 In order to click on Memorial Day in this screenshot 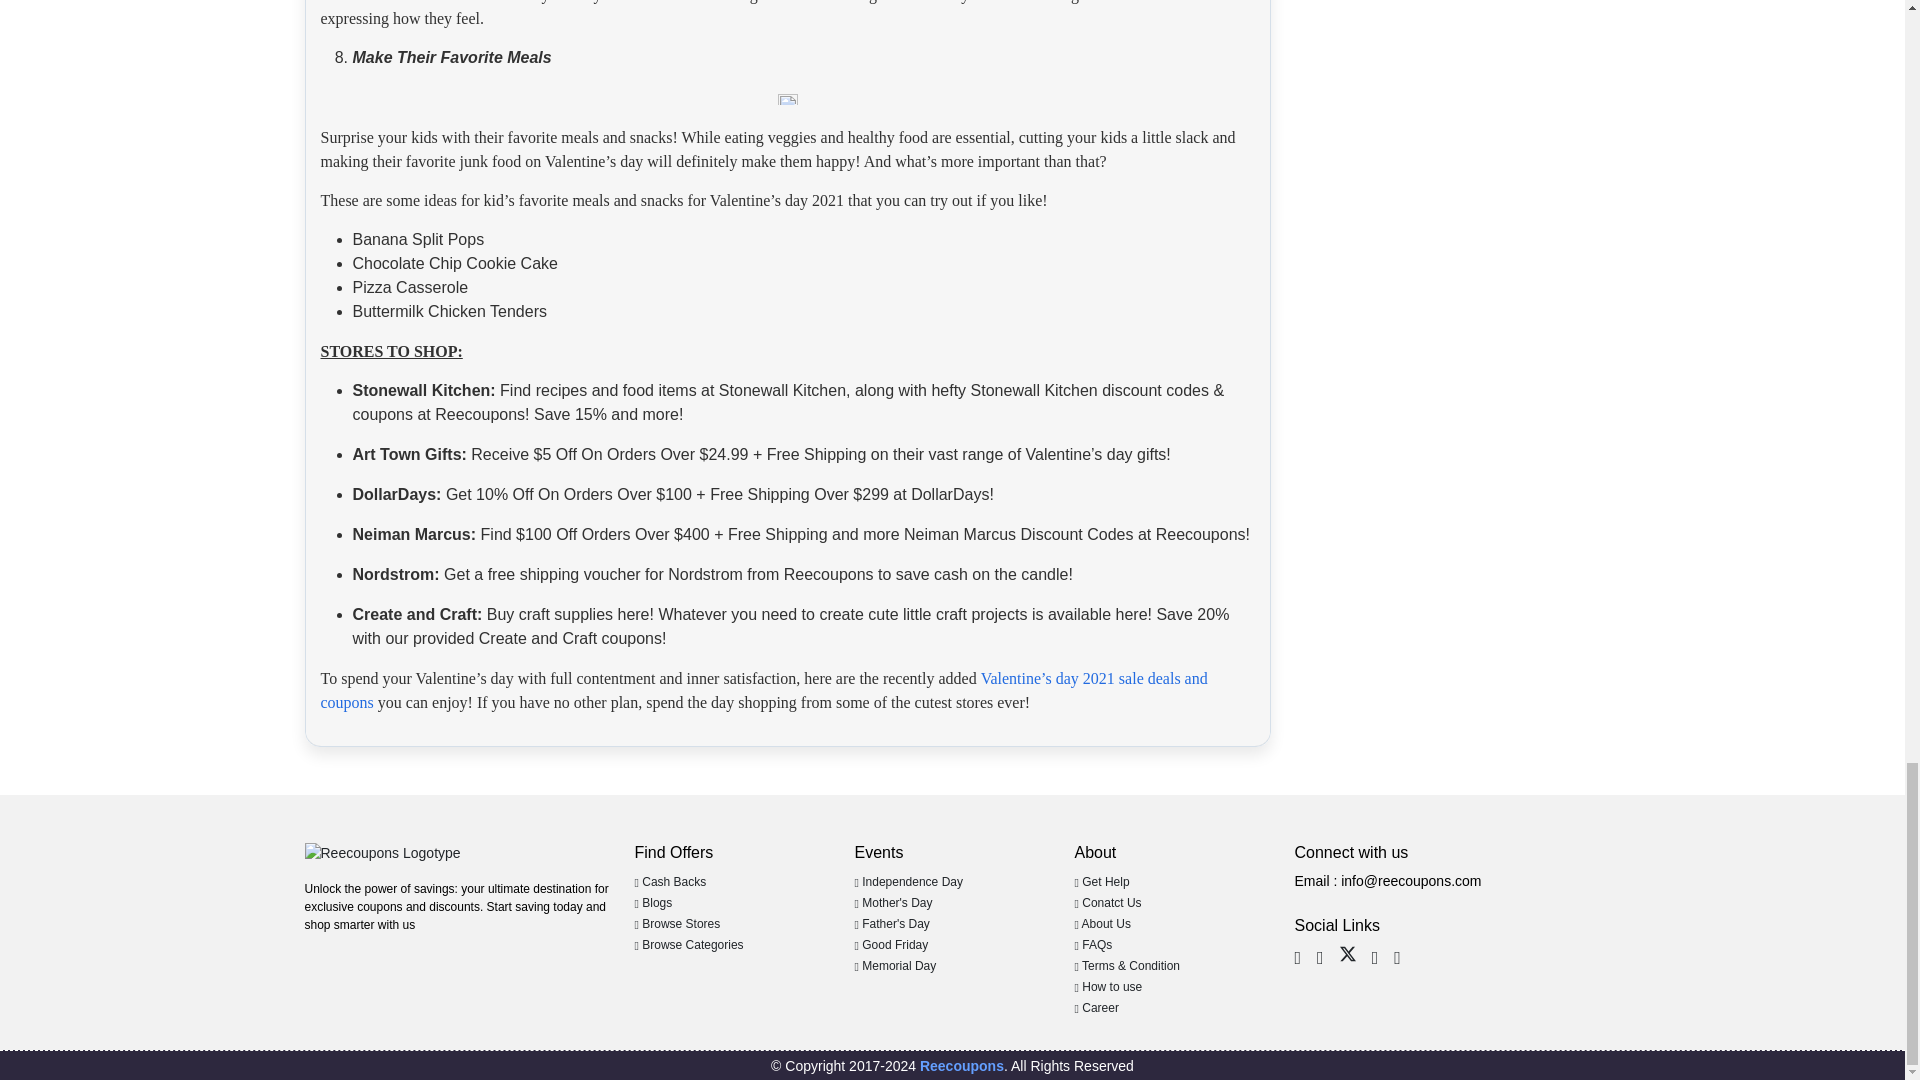, I will do `click(895, 966)`.